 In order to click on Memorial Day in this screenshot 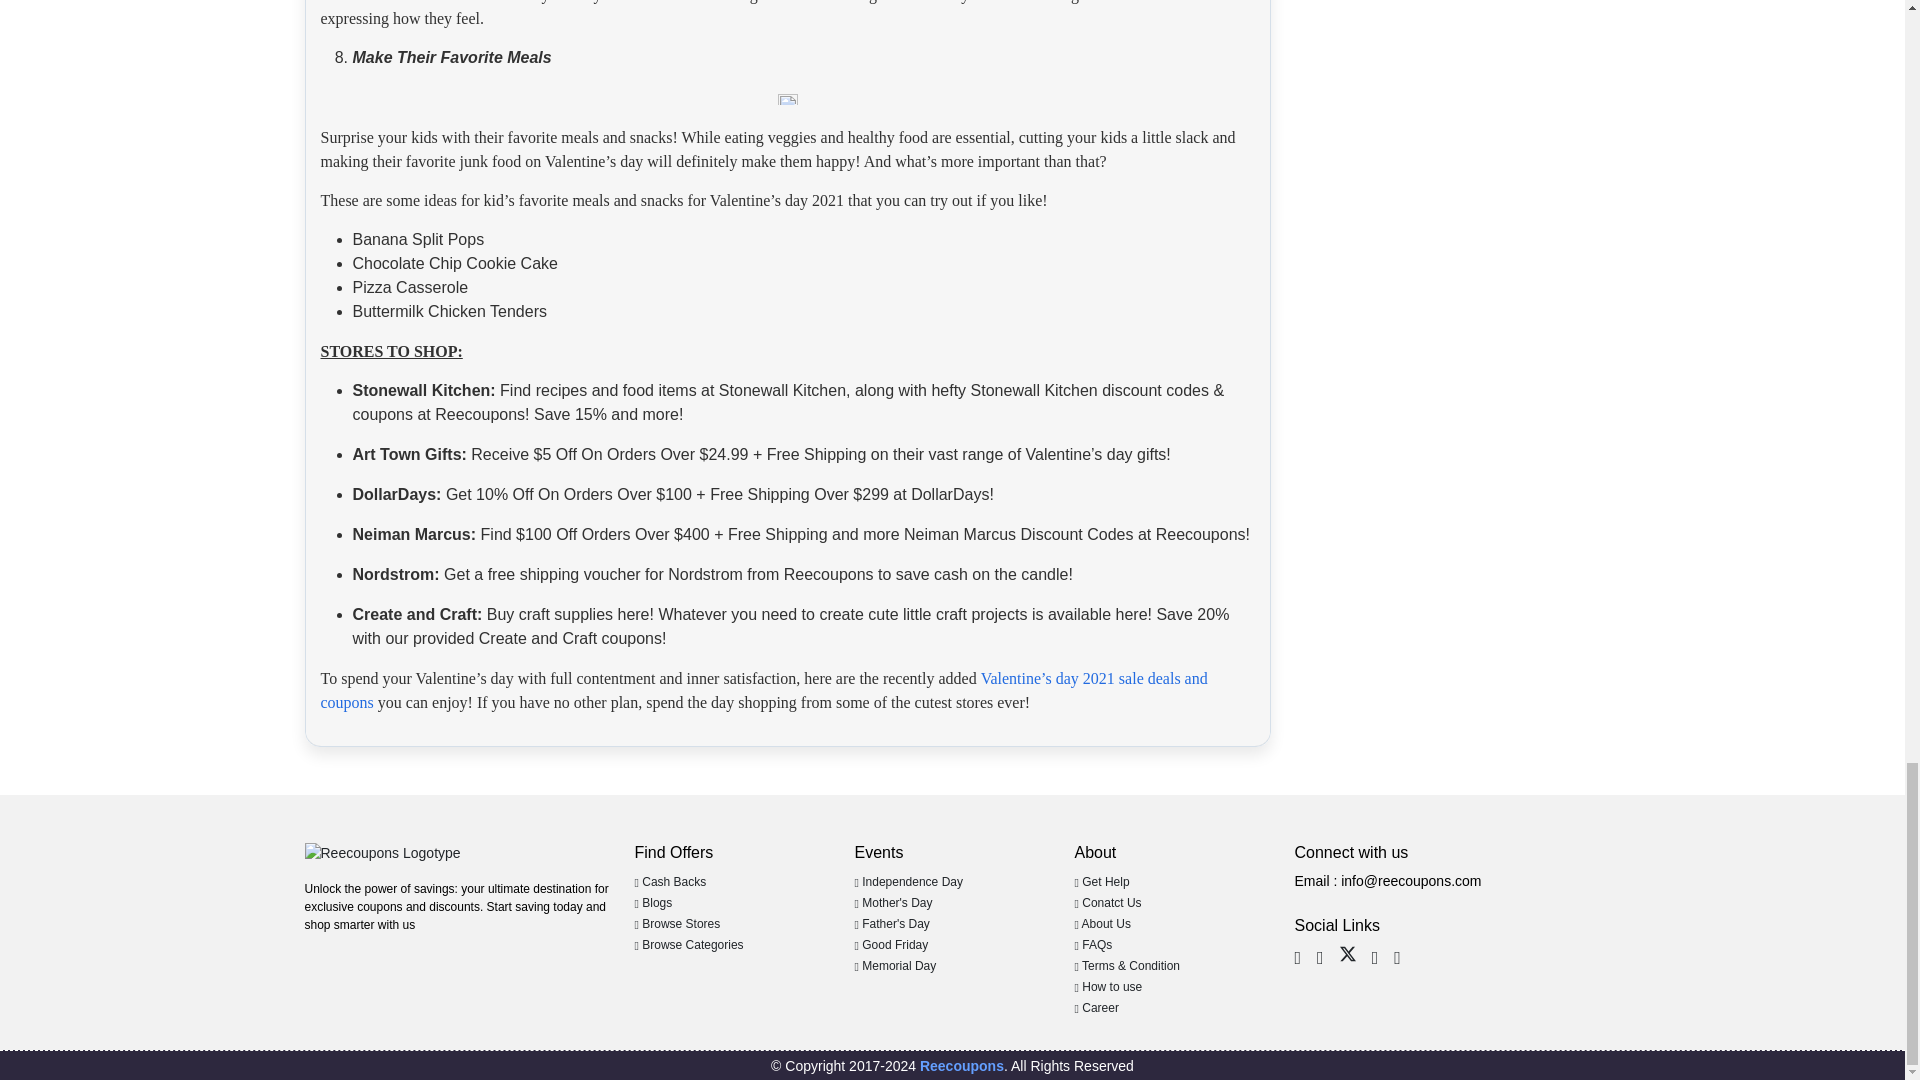, I will do `click(895, 966)`.